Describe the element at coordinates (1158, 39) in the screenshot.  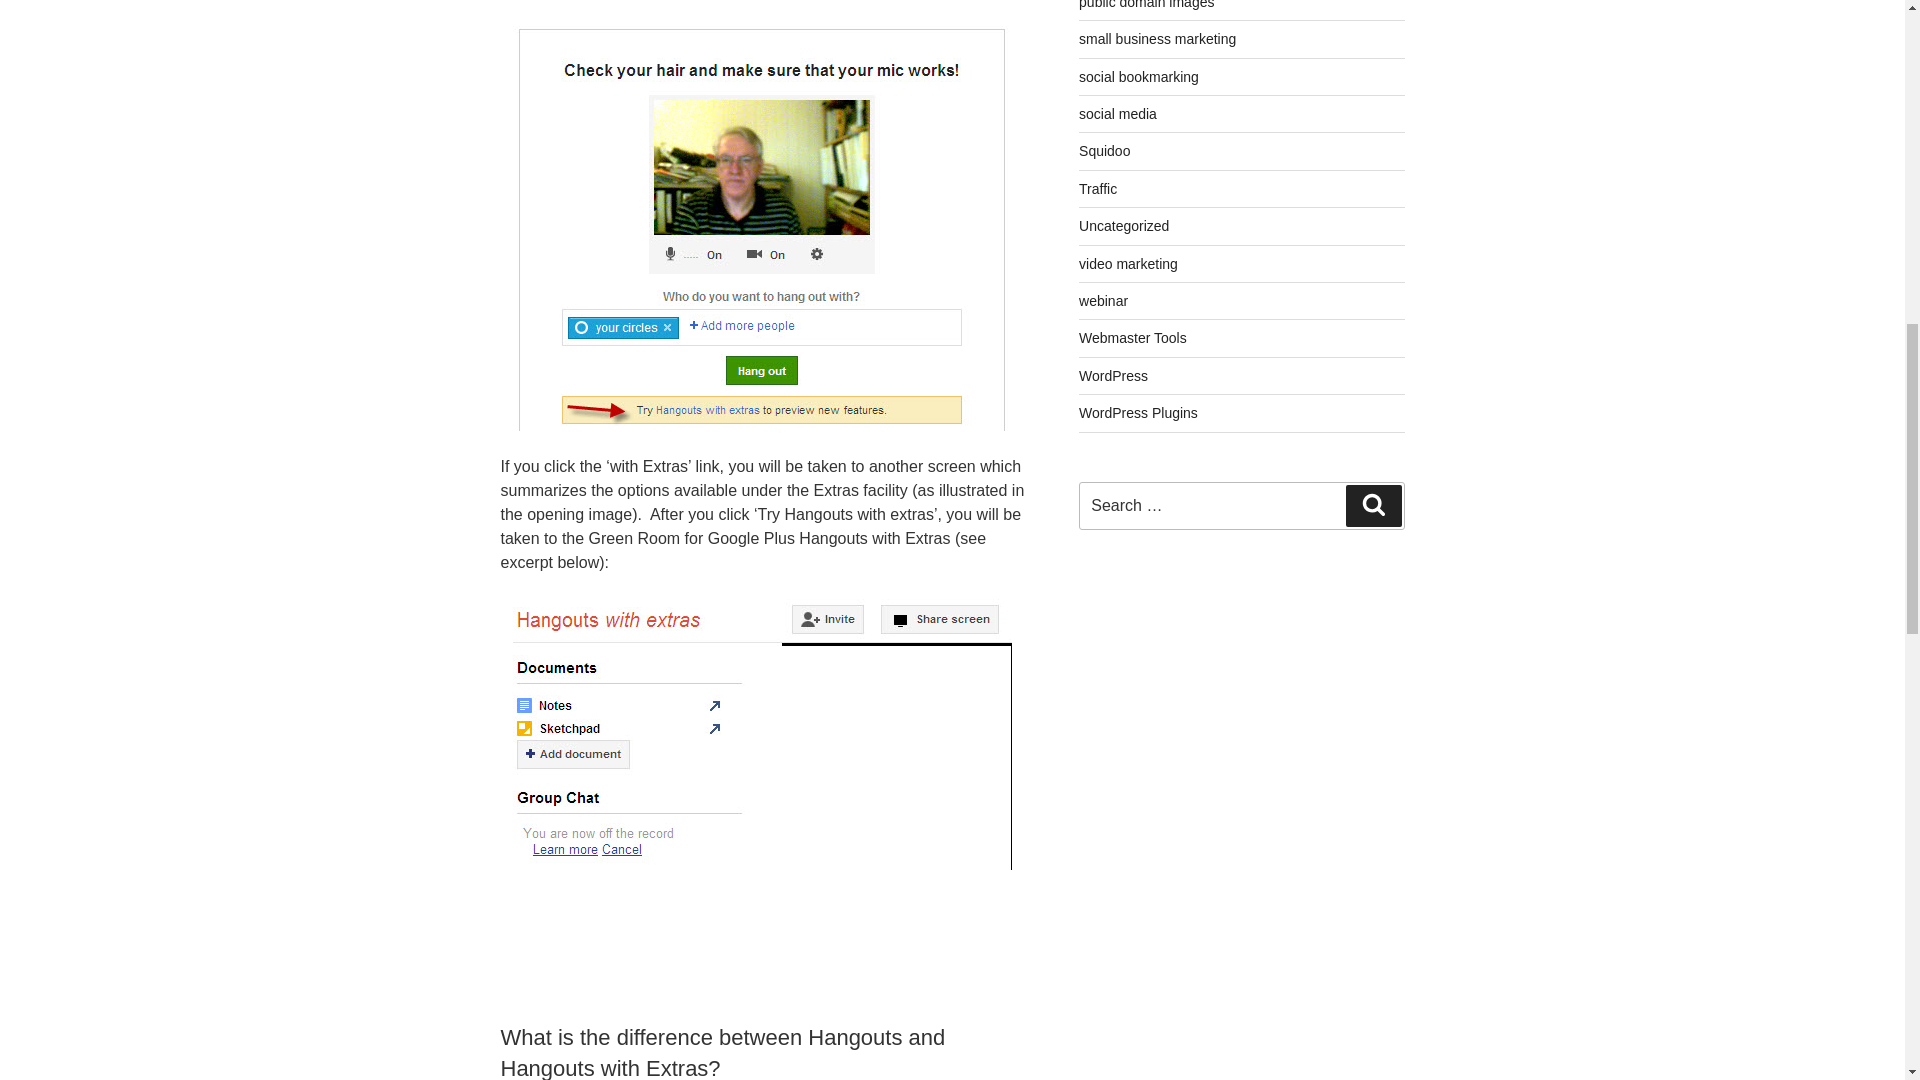
I see `small business marketing` at that location.